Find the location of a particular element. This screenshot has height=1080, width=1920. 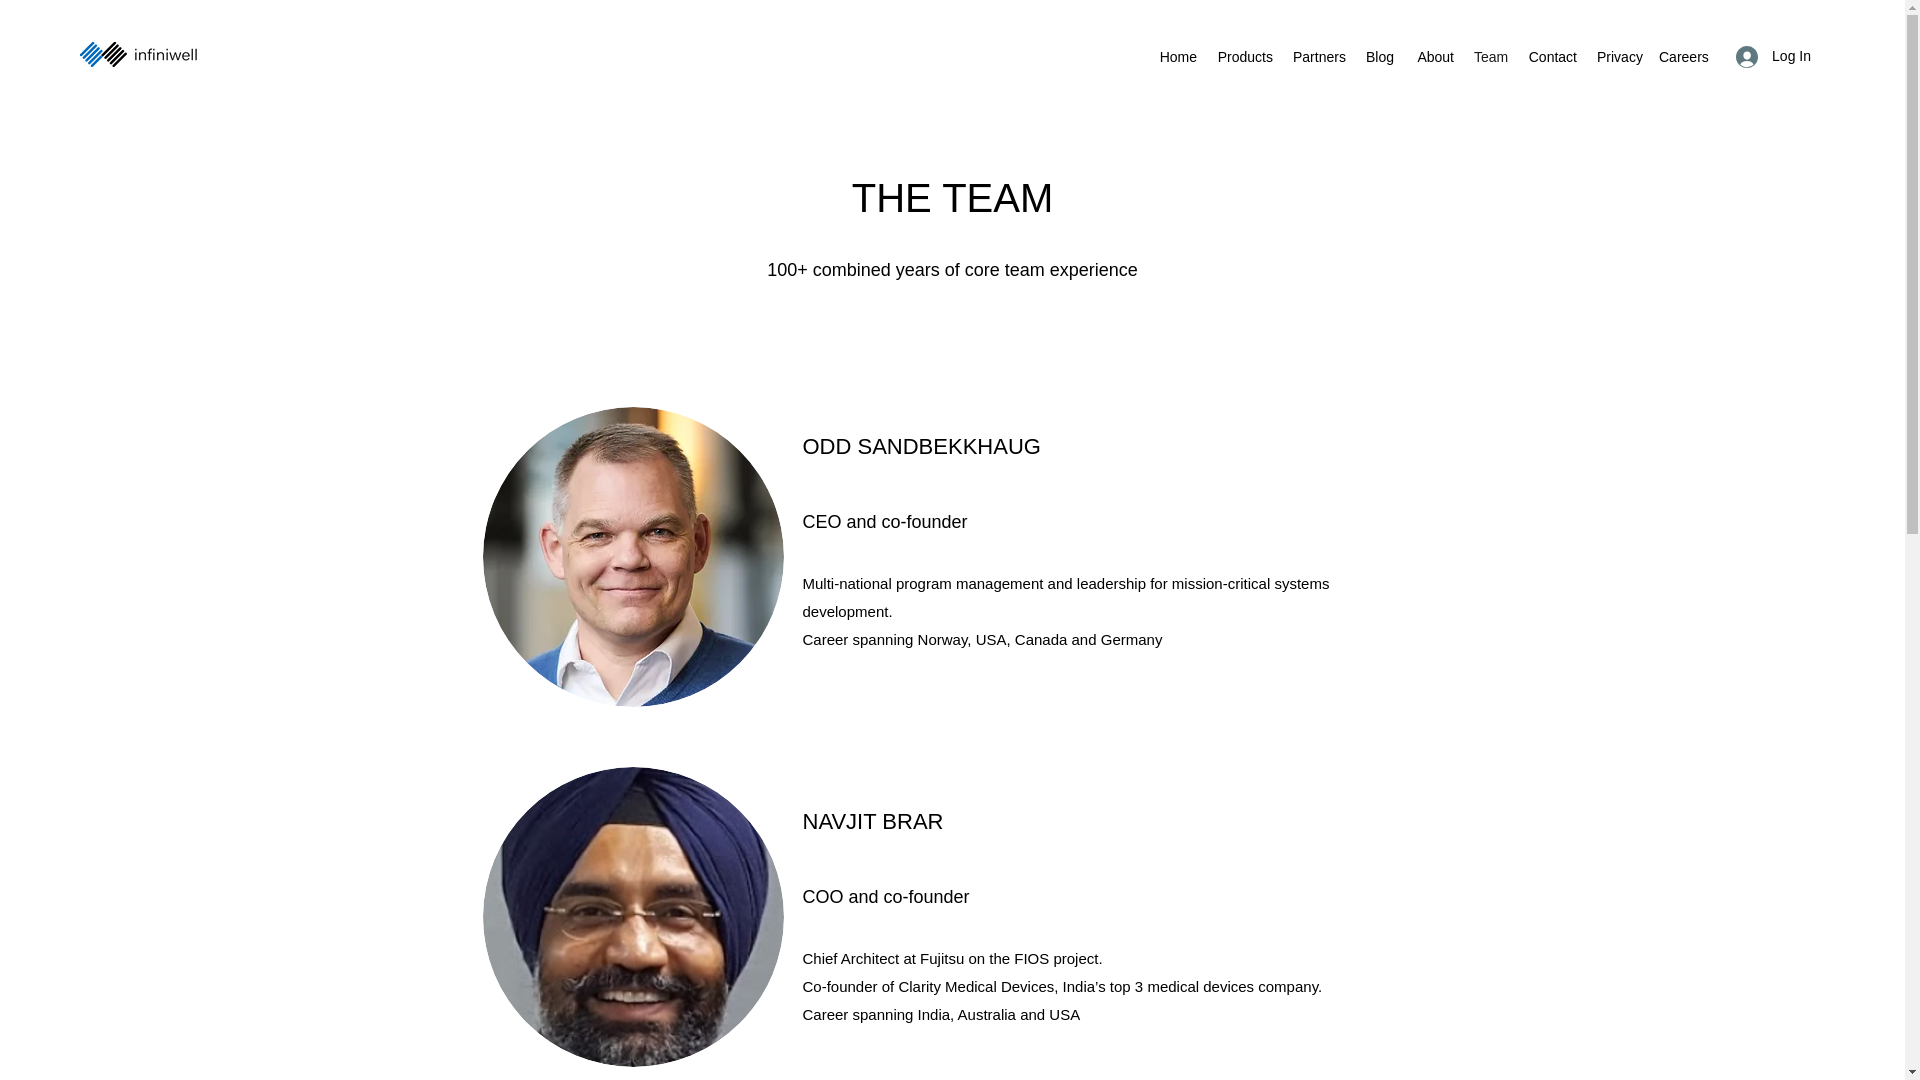

Contact is located at coordinates (1552, 57).